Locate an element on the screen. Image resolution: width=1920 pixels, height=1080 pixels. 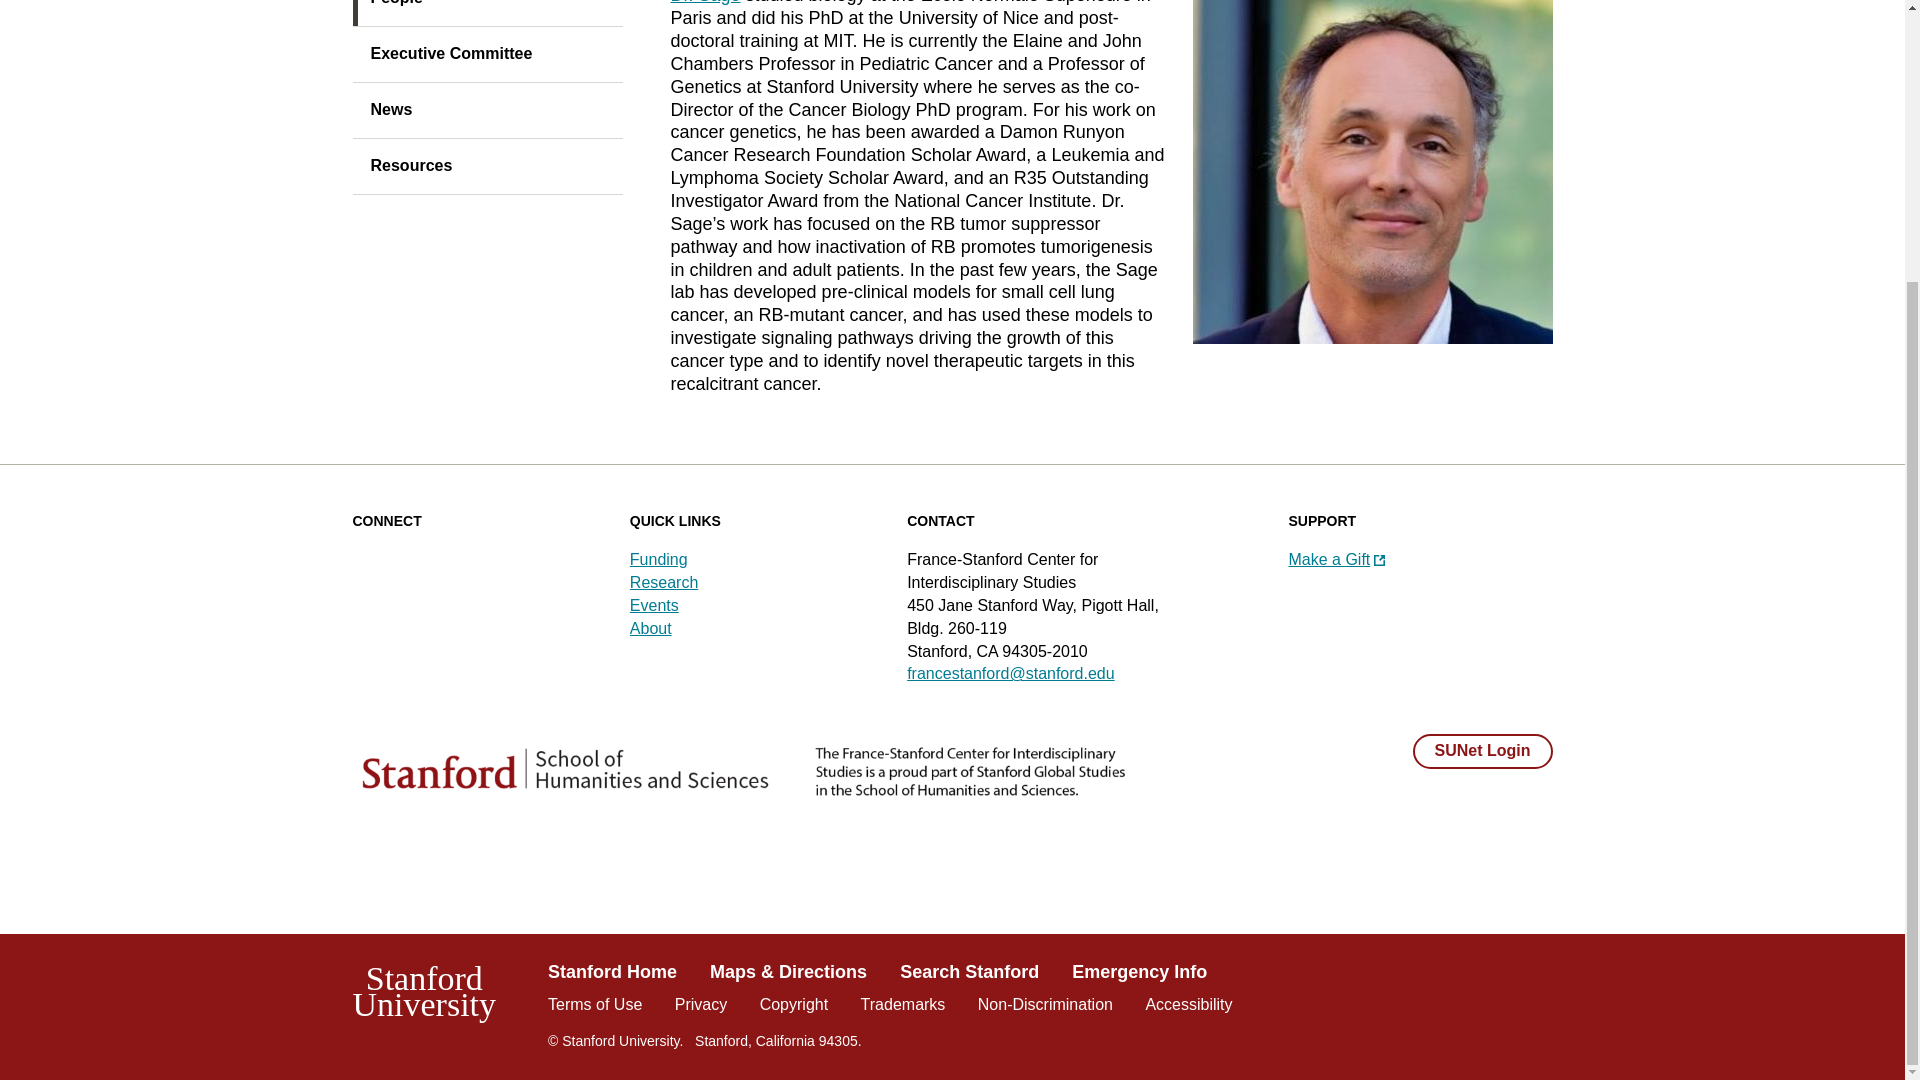
News is located at coordinates (486, 111).